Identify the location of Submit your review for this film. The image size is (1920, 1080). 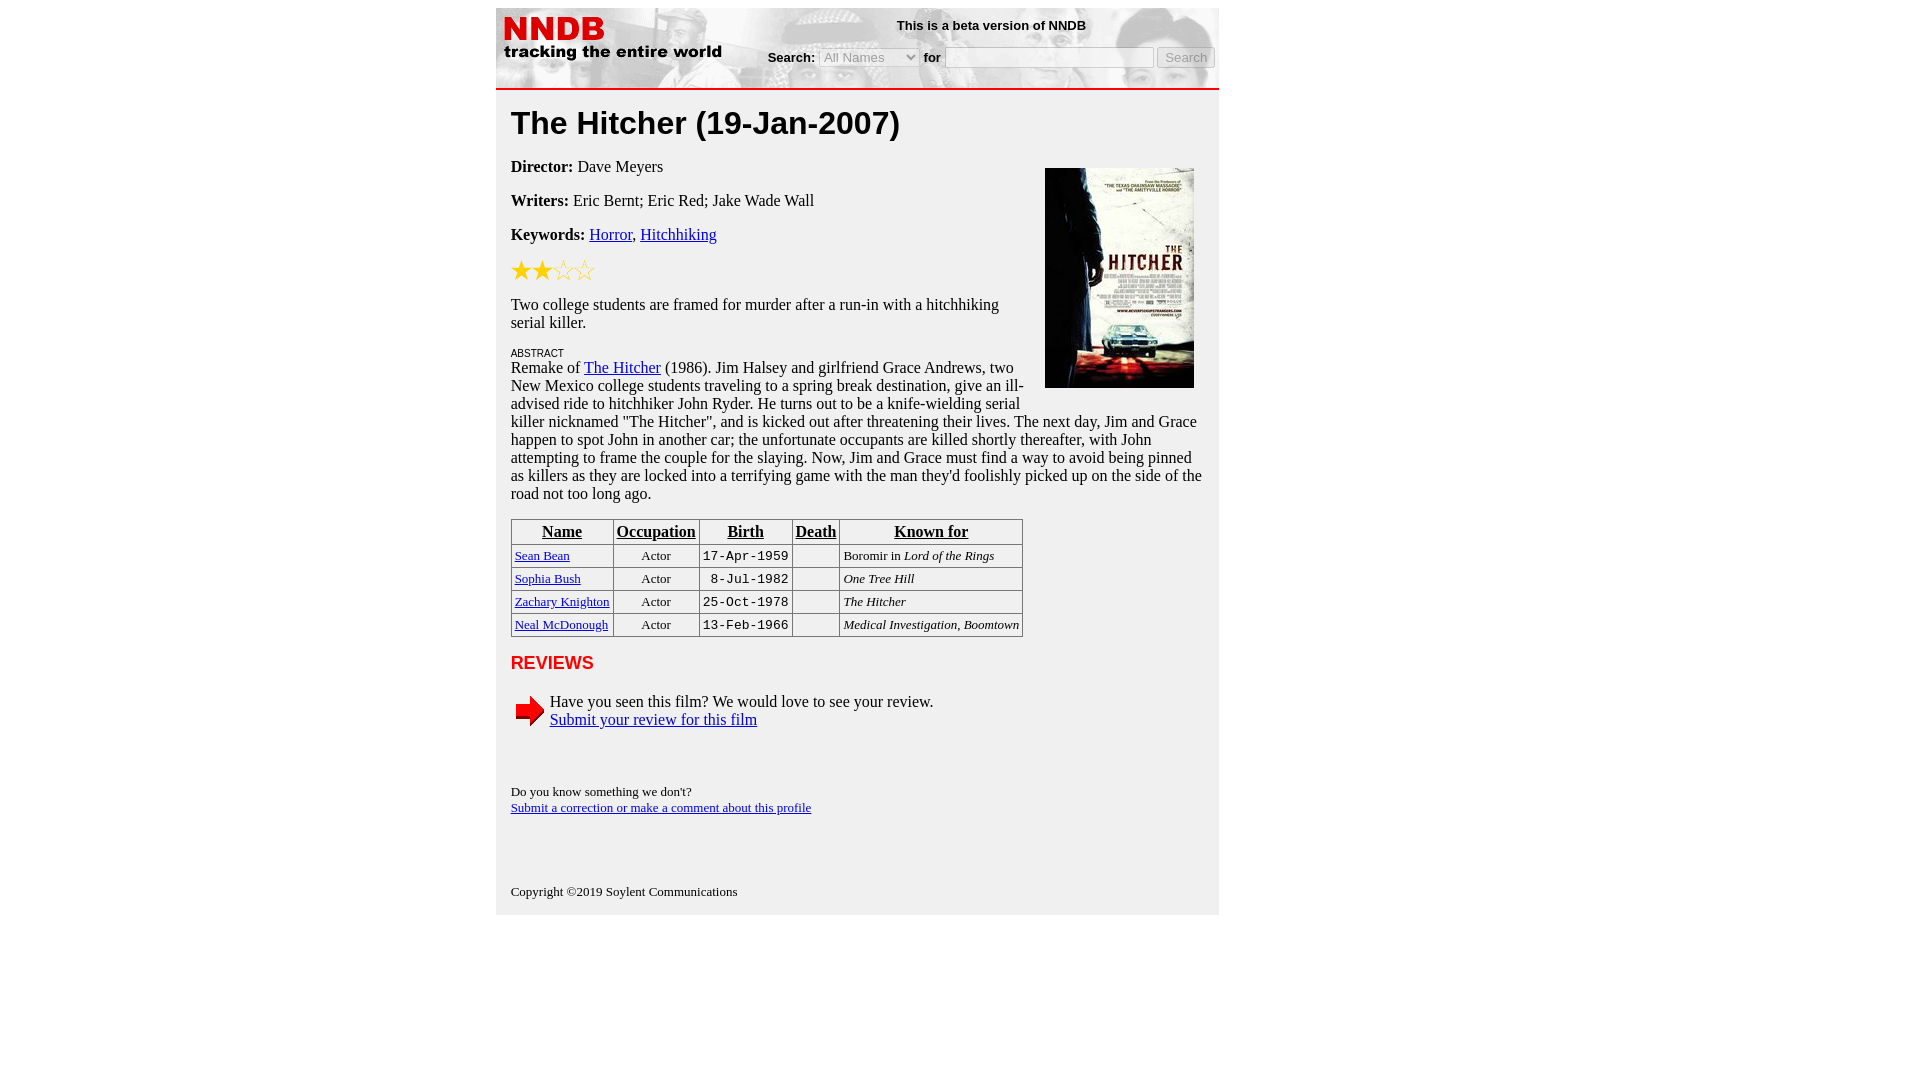
(654, 718).